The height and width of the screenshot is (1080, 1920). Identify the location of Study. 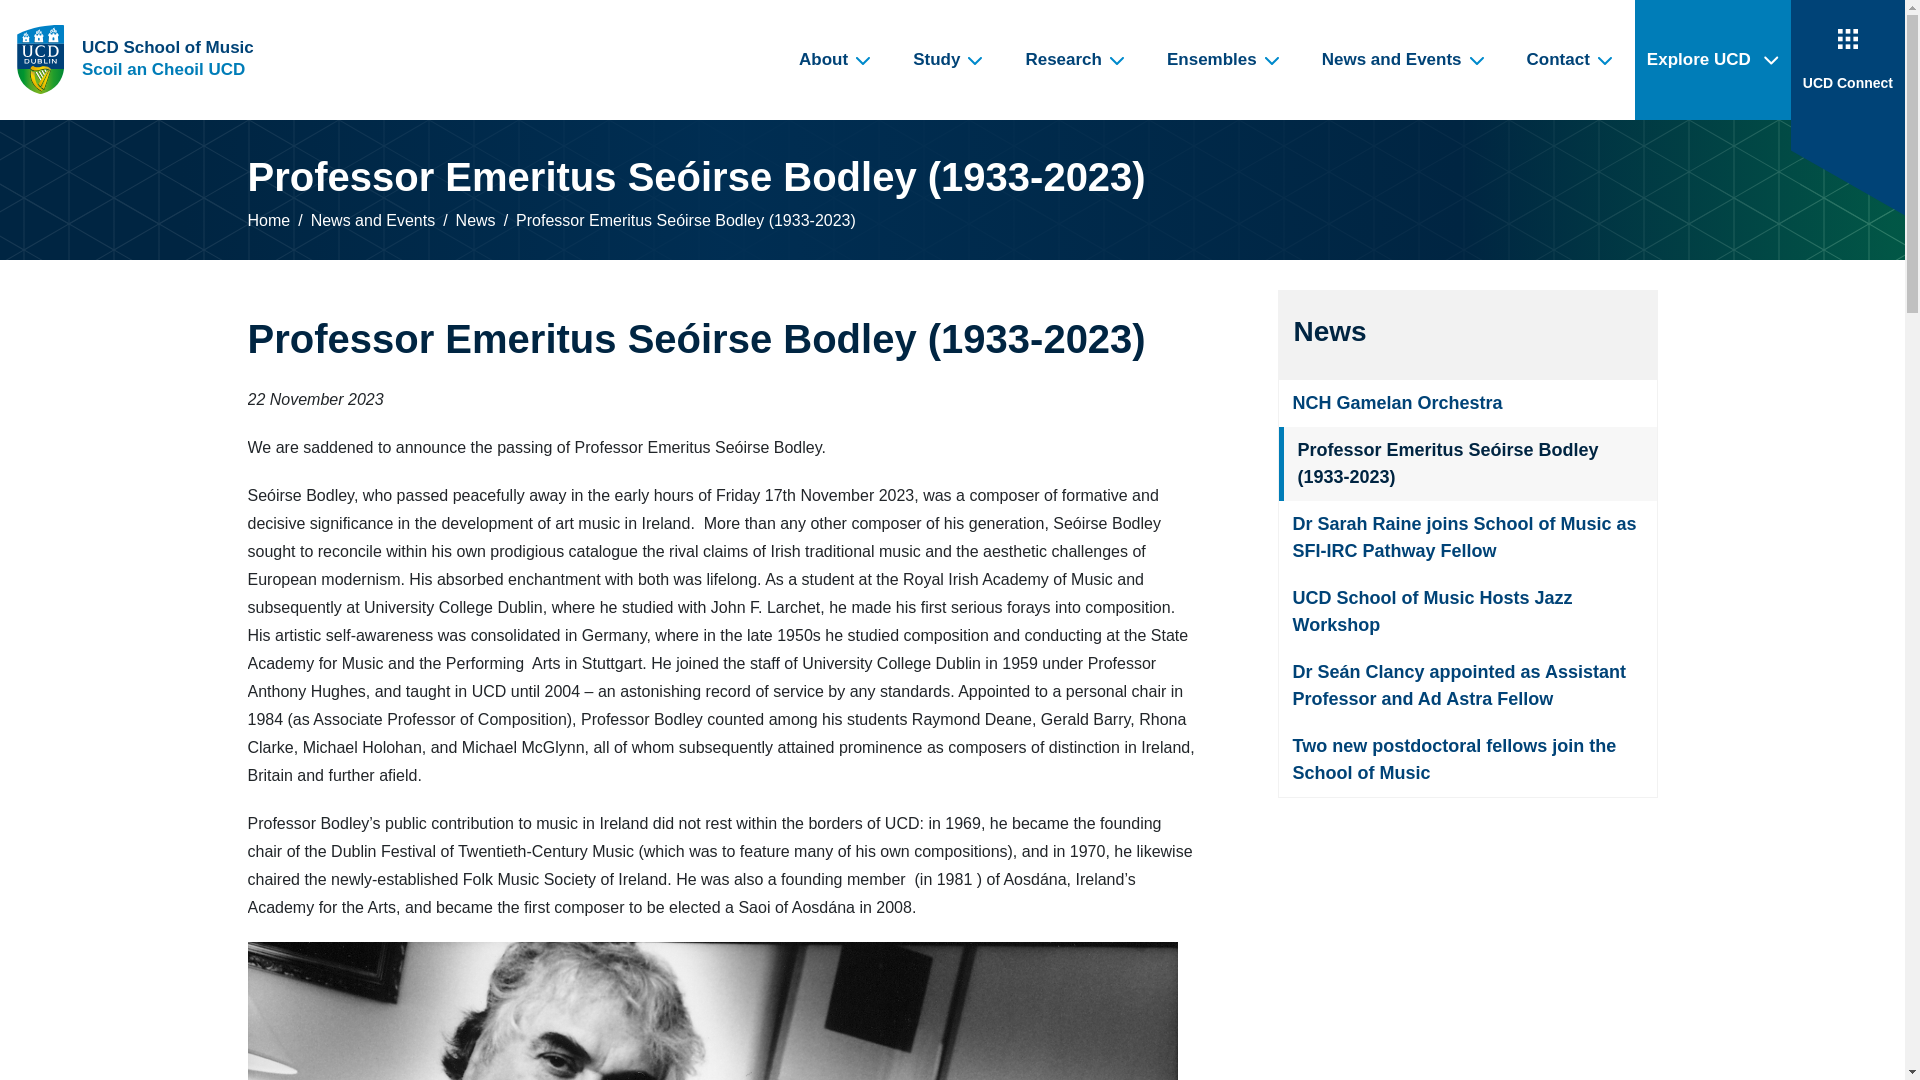
(139, 60).